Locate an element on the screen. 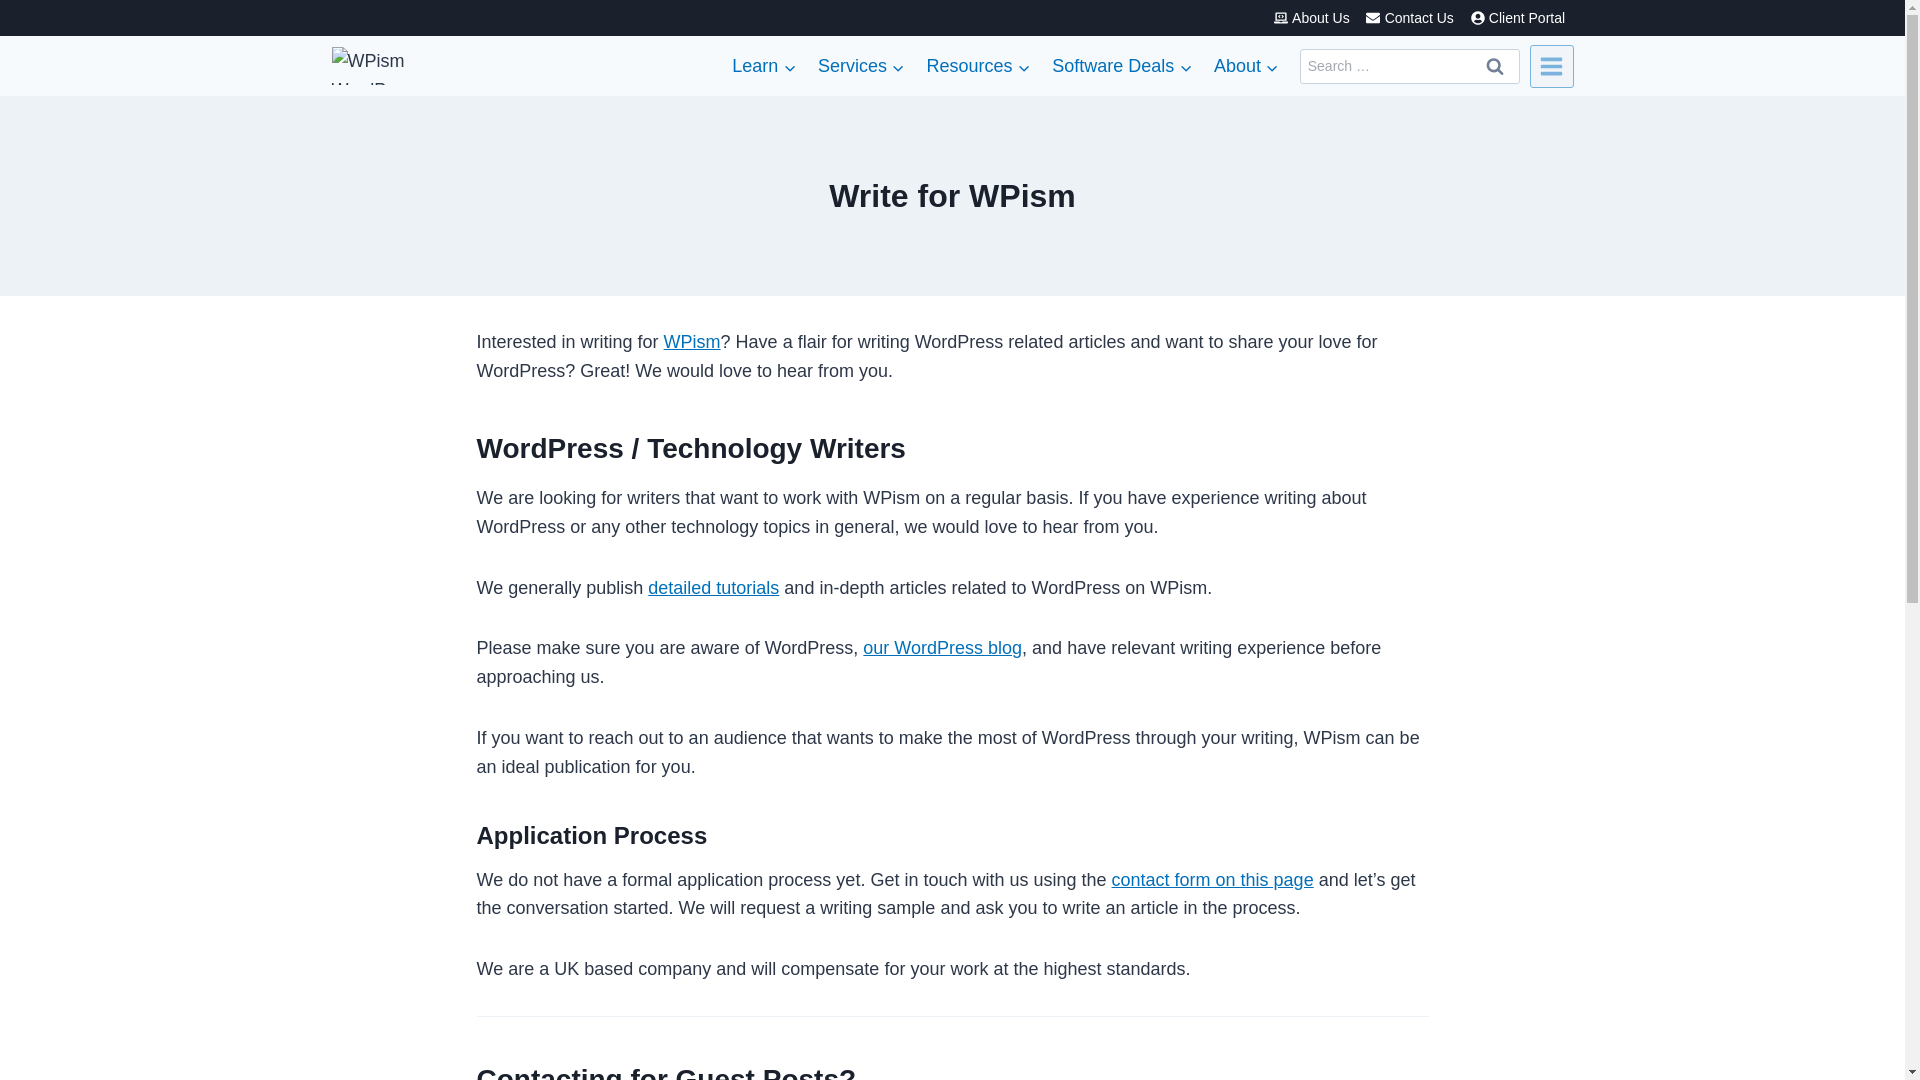  Search is located at coordinates (1495, 66).